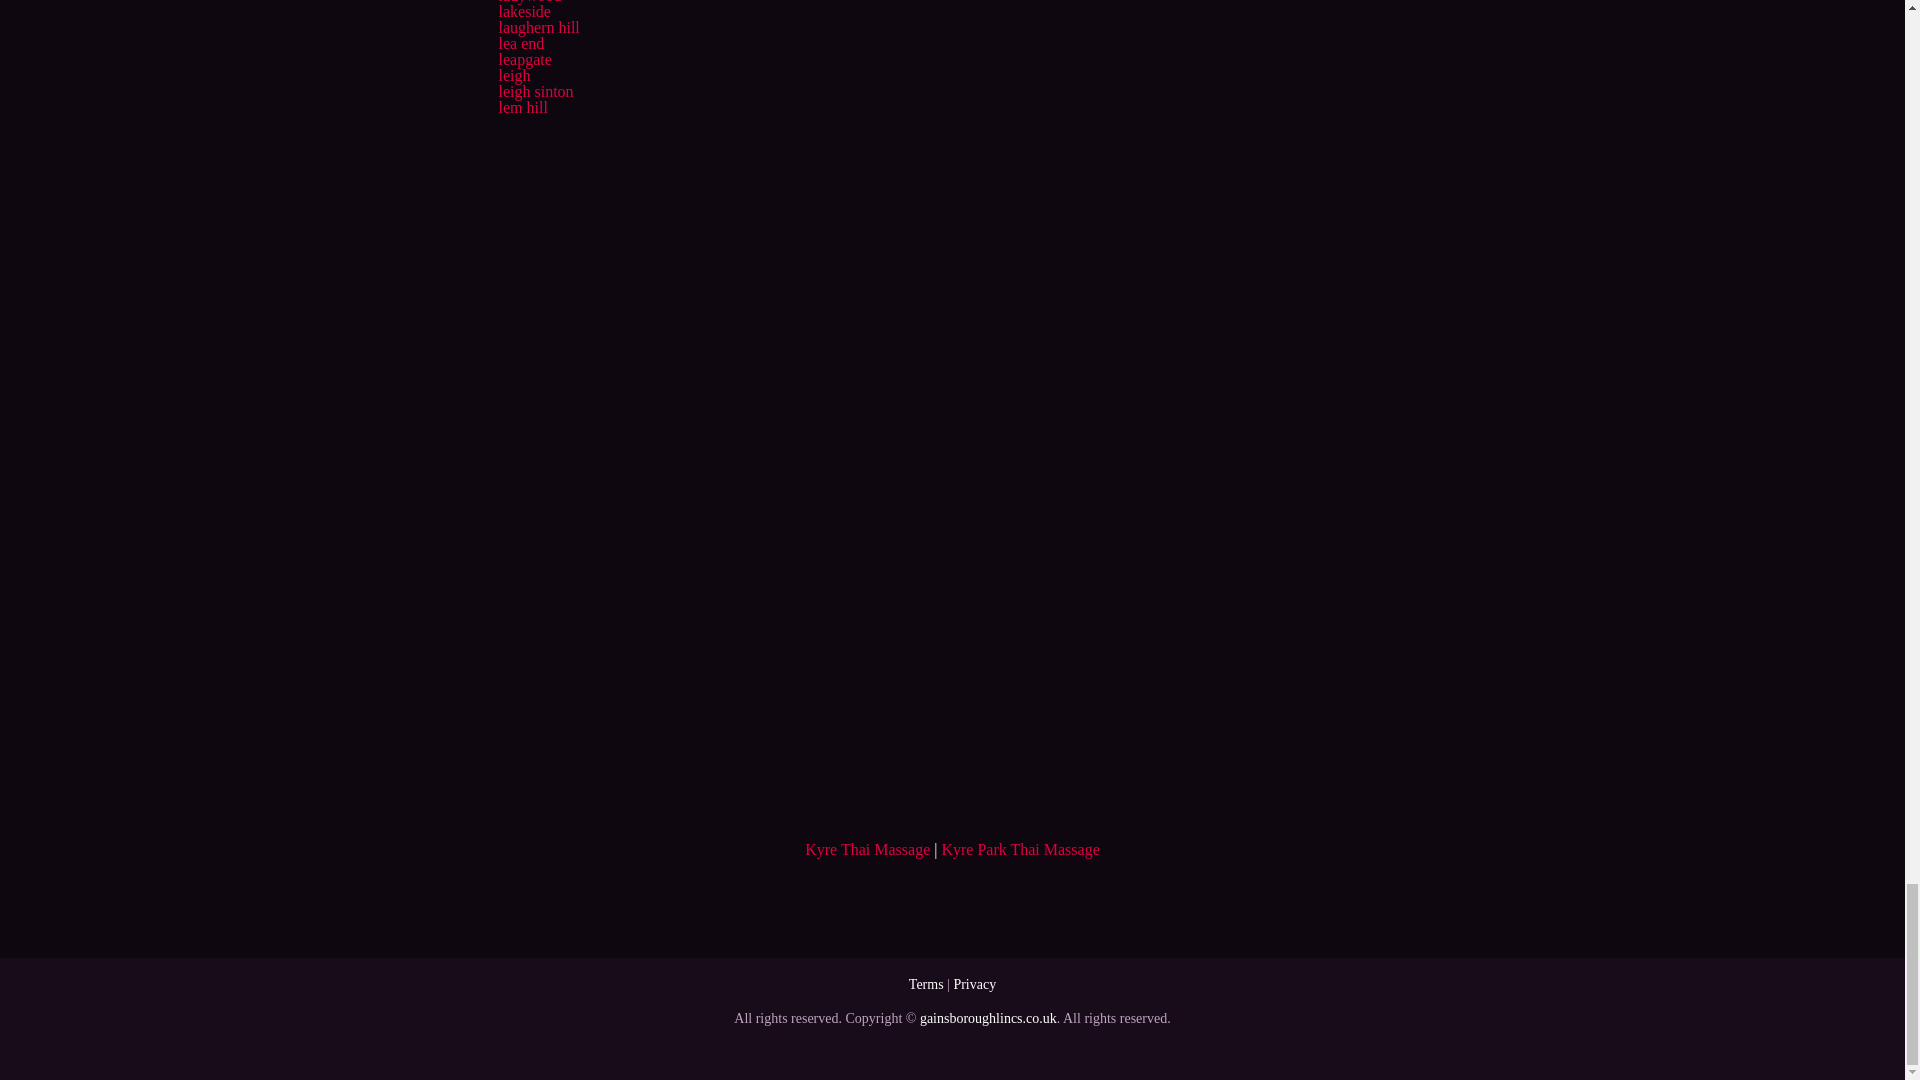  I want to click on leapgate, so click(524, 59).